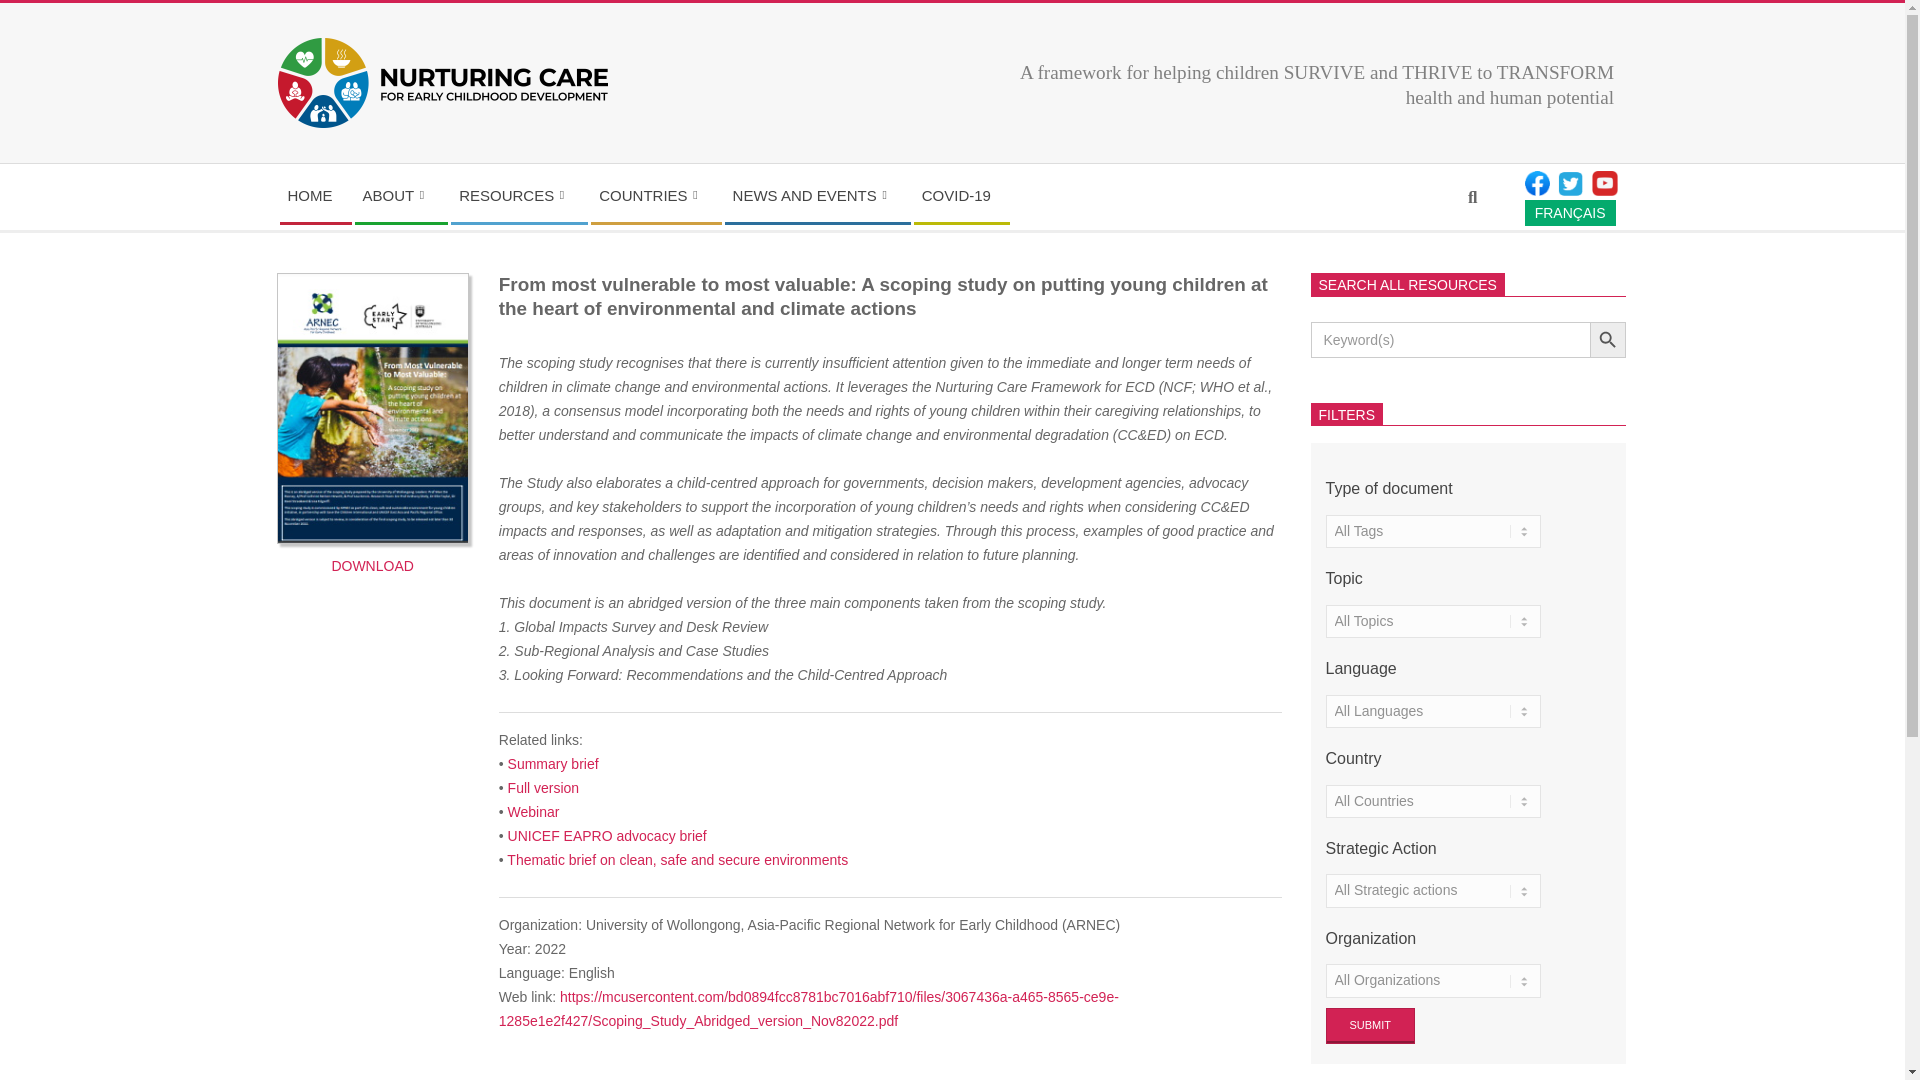 Image resolution: width=1920 pixels, height=1080 pixels. I want to click on UNICEF EAPRO advocacy brief, so click(607, 836).